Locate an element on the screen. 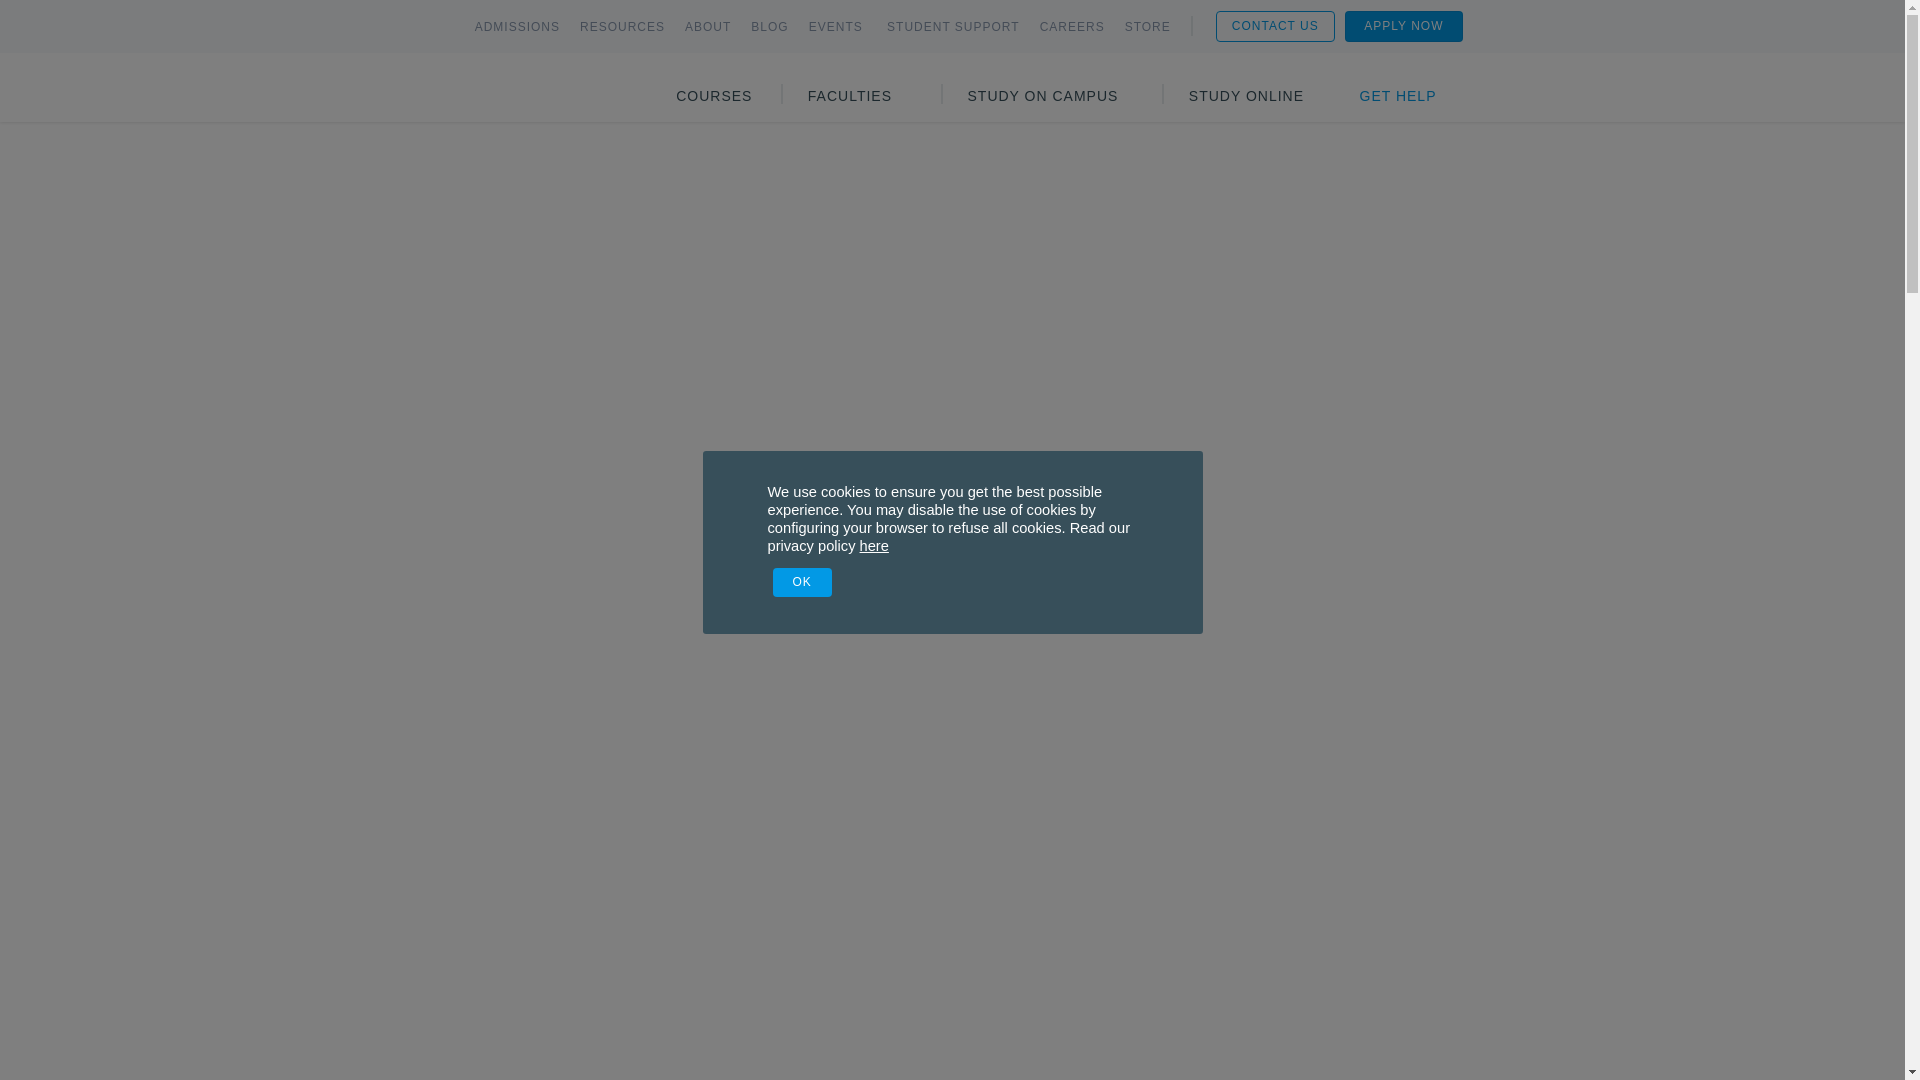 The width and height of the screenshot is (1920, 1080). STORE is located at coordinates (1148, 26).